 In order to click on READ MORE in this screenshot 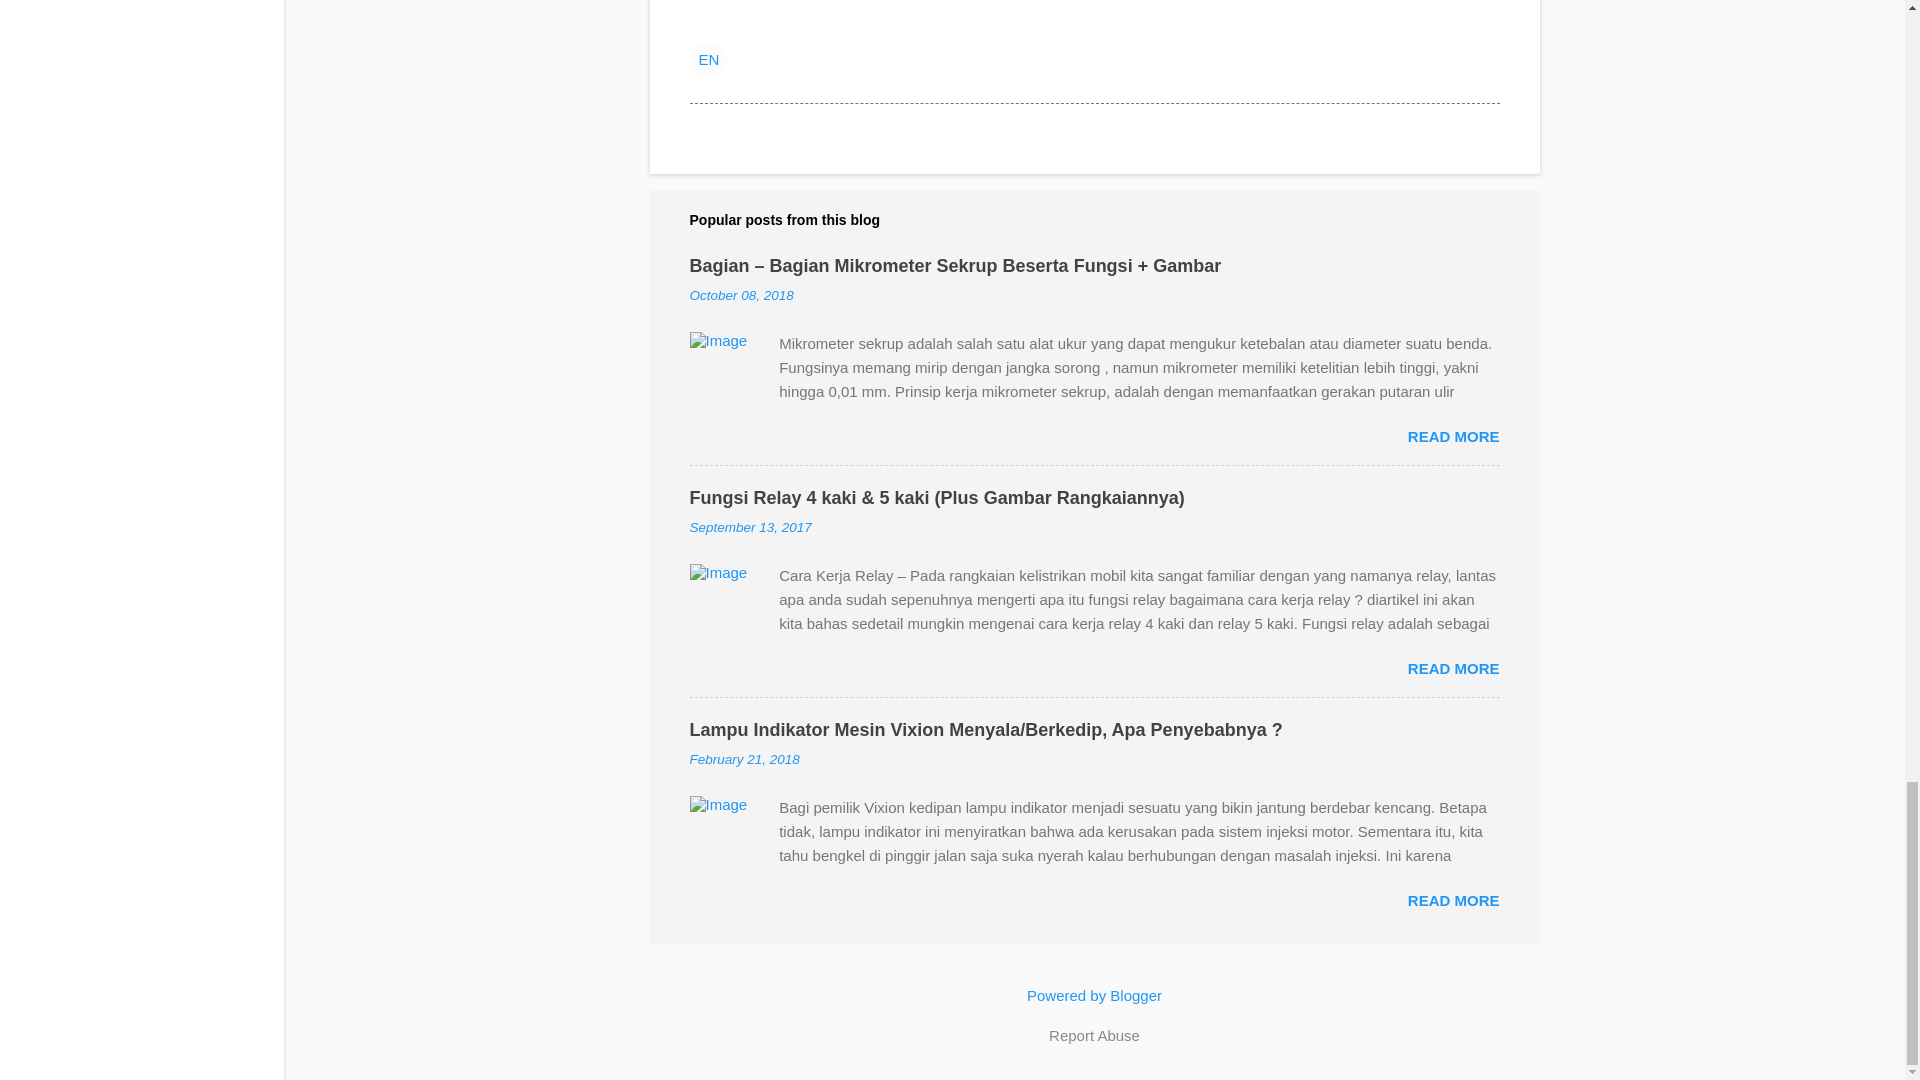, I will do `click(1453, 900)`.